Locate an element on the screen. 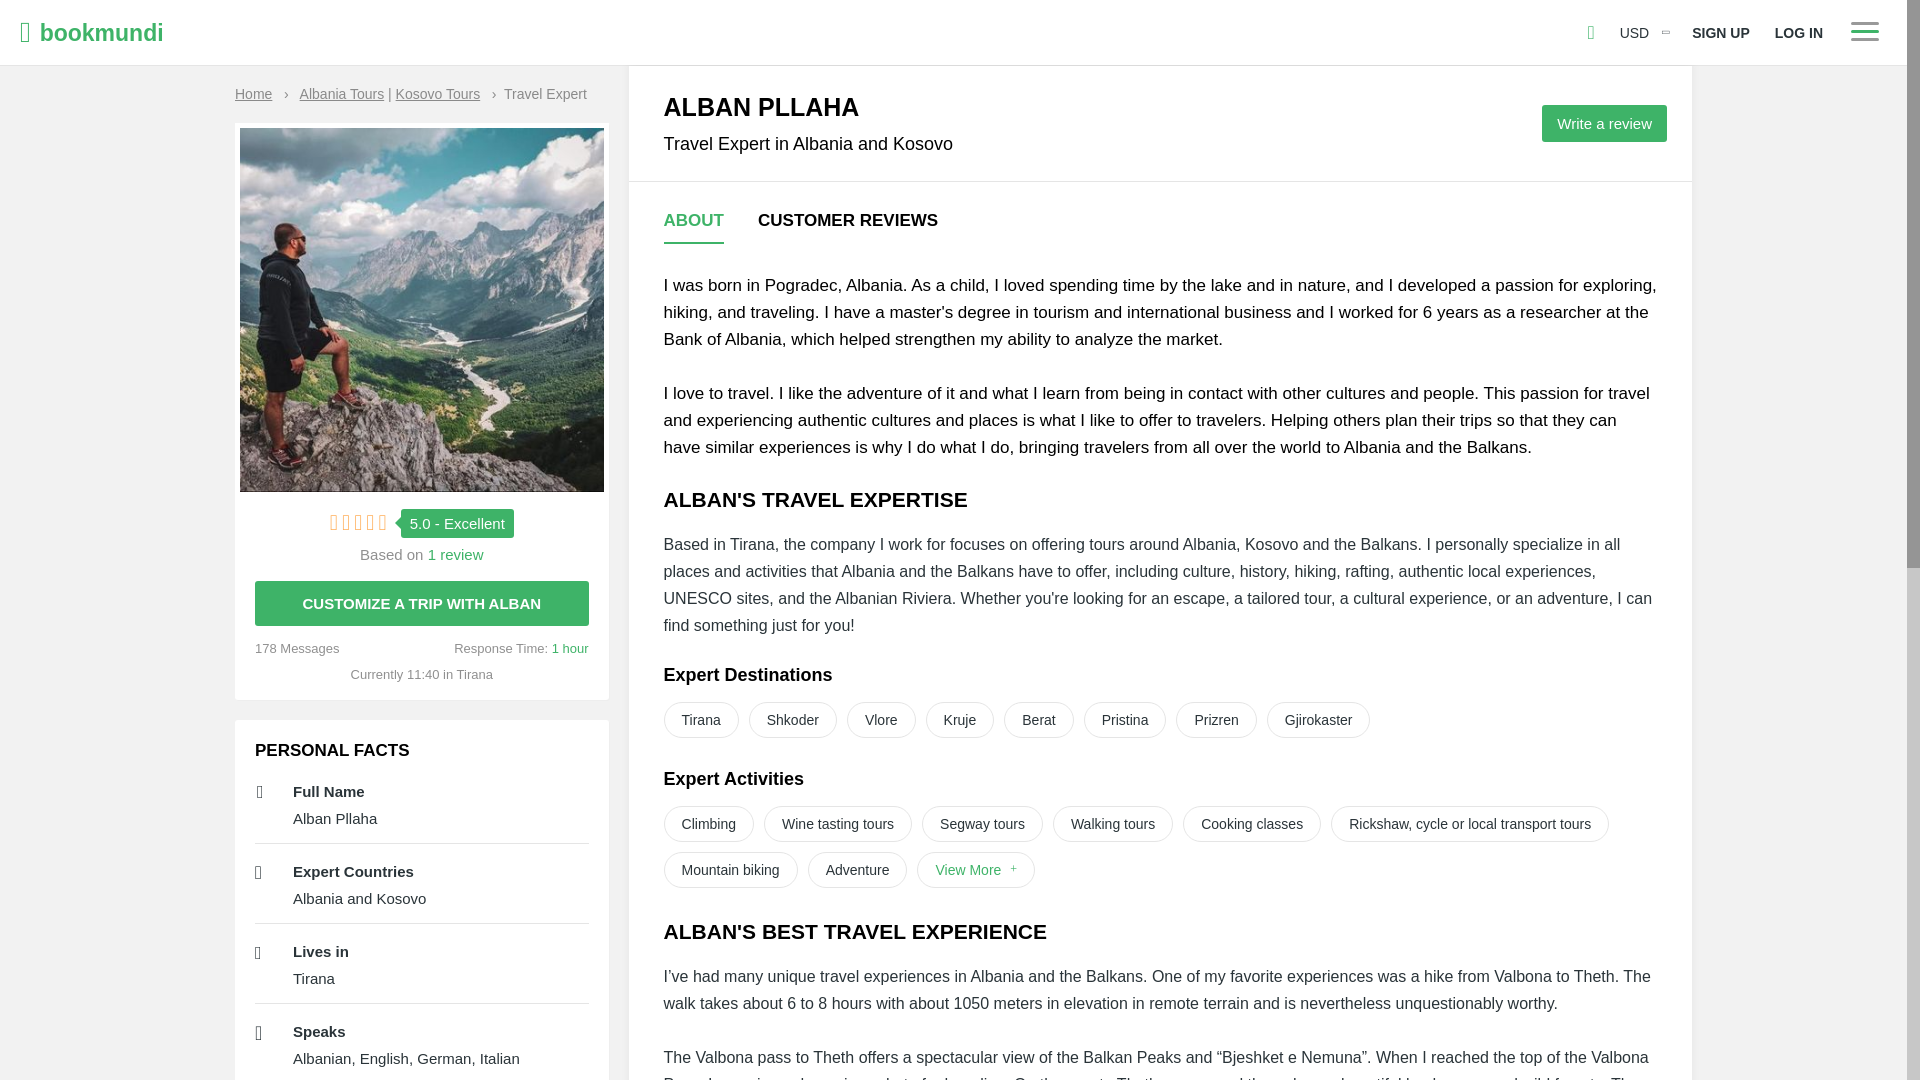  LOG IN is located at coordinates (1798, 32).